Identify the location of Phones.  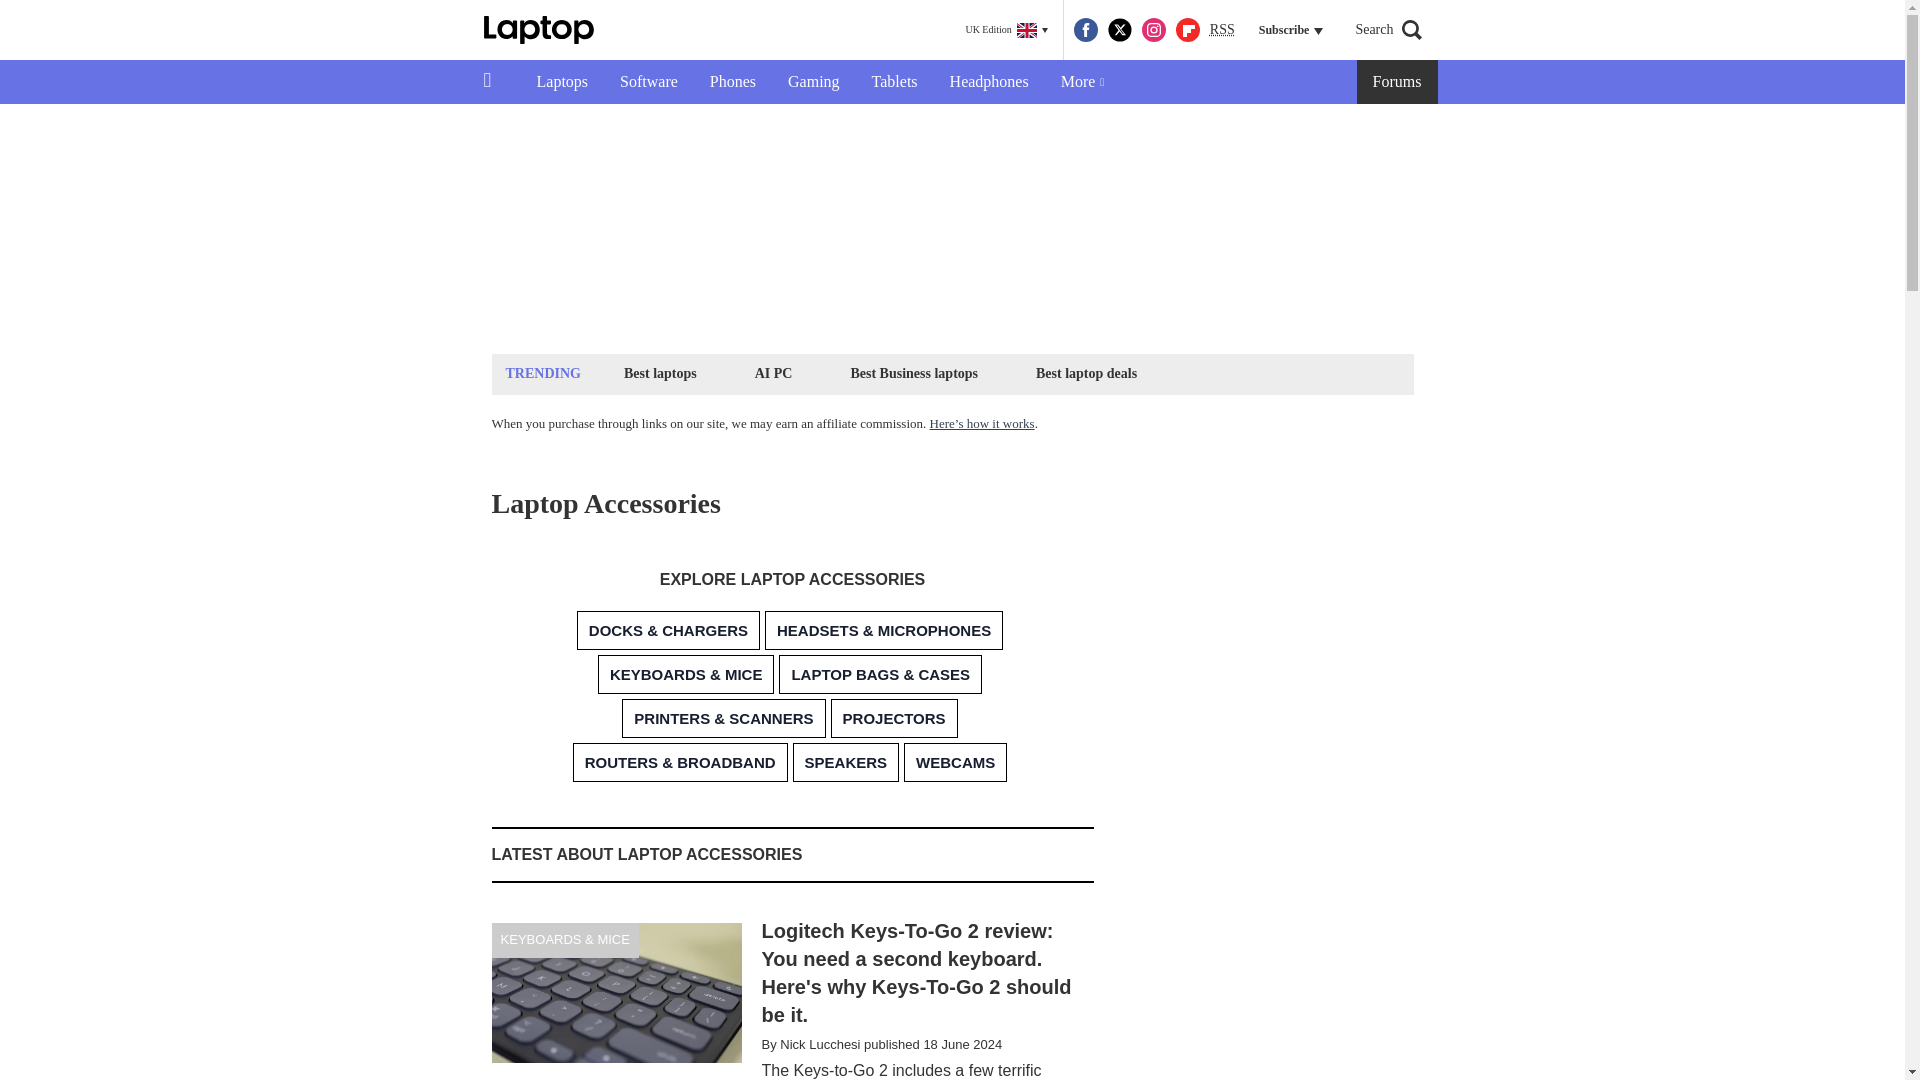
(732, 82).